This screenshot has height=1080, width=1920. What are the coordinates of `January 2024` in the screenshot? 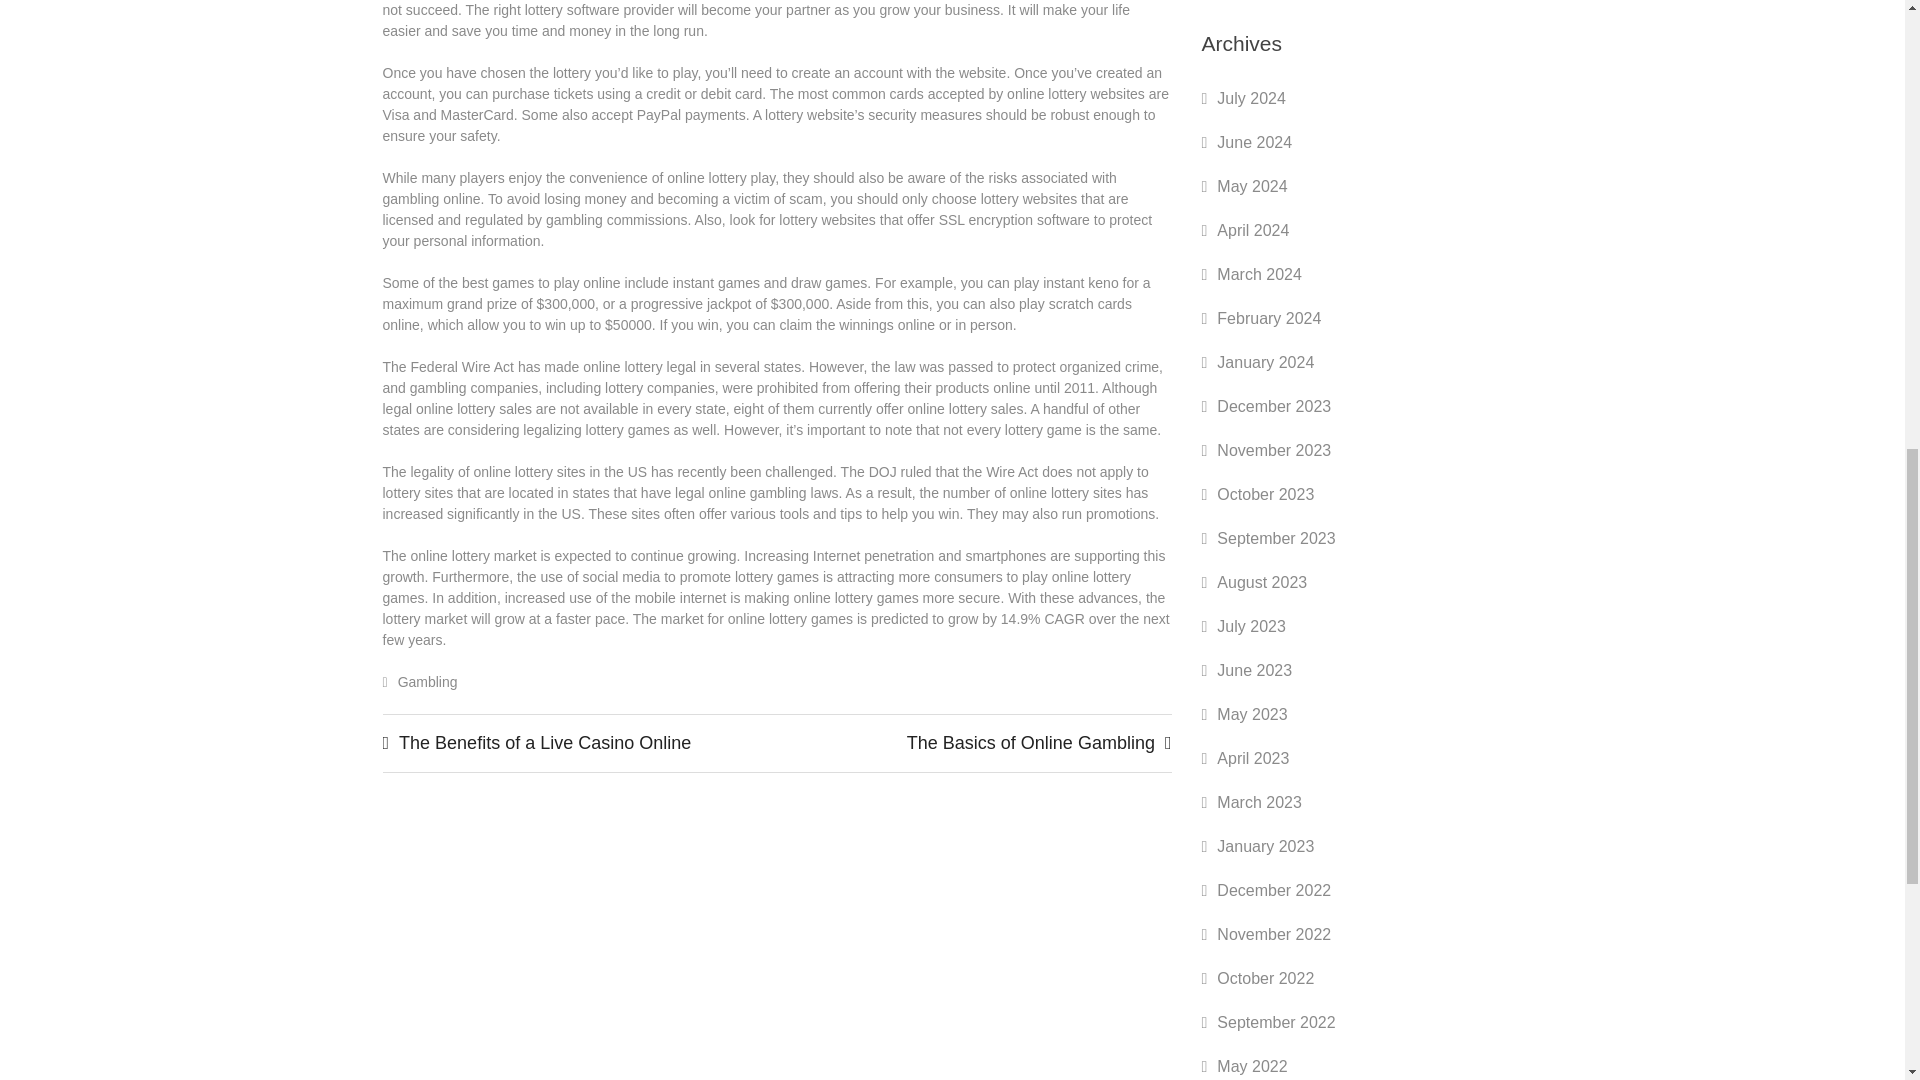 It's located at (1265, 362).